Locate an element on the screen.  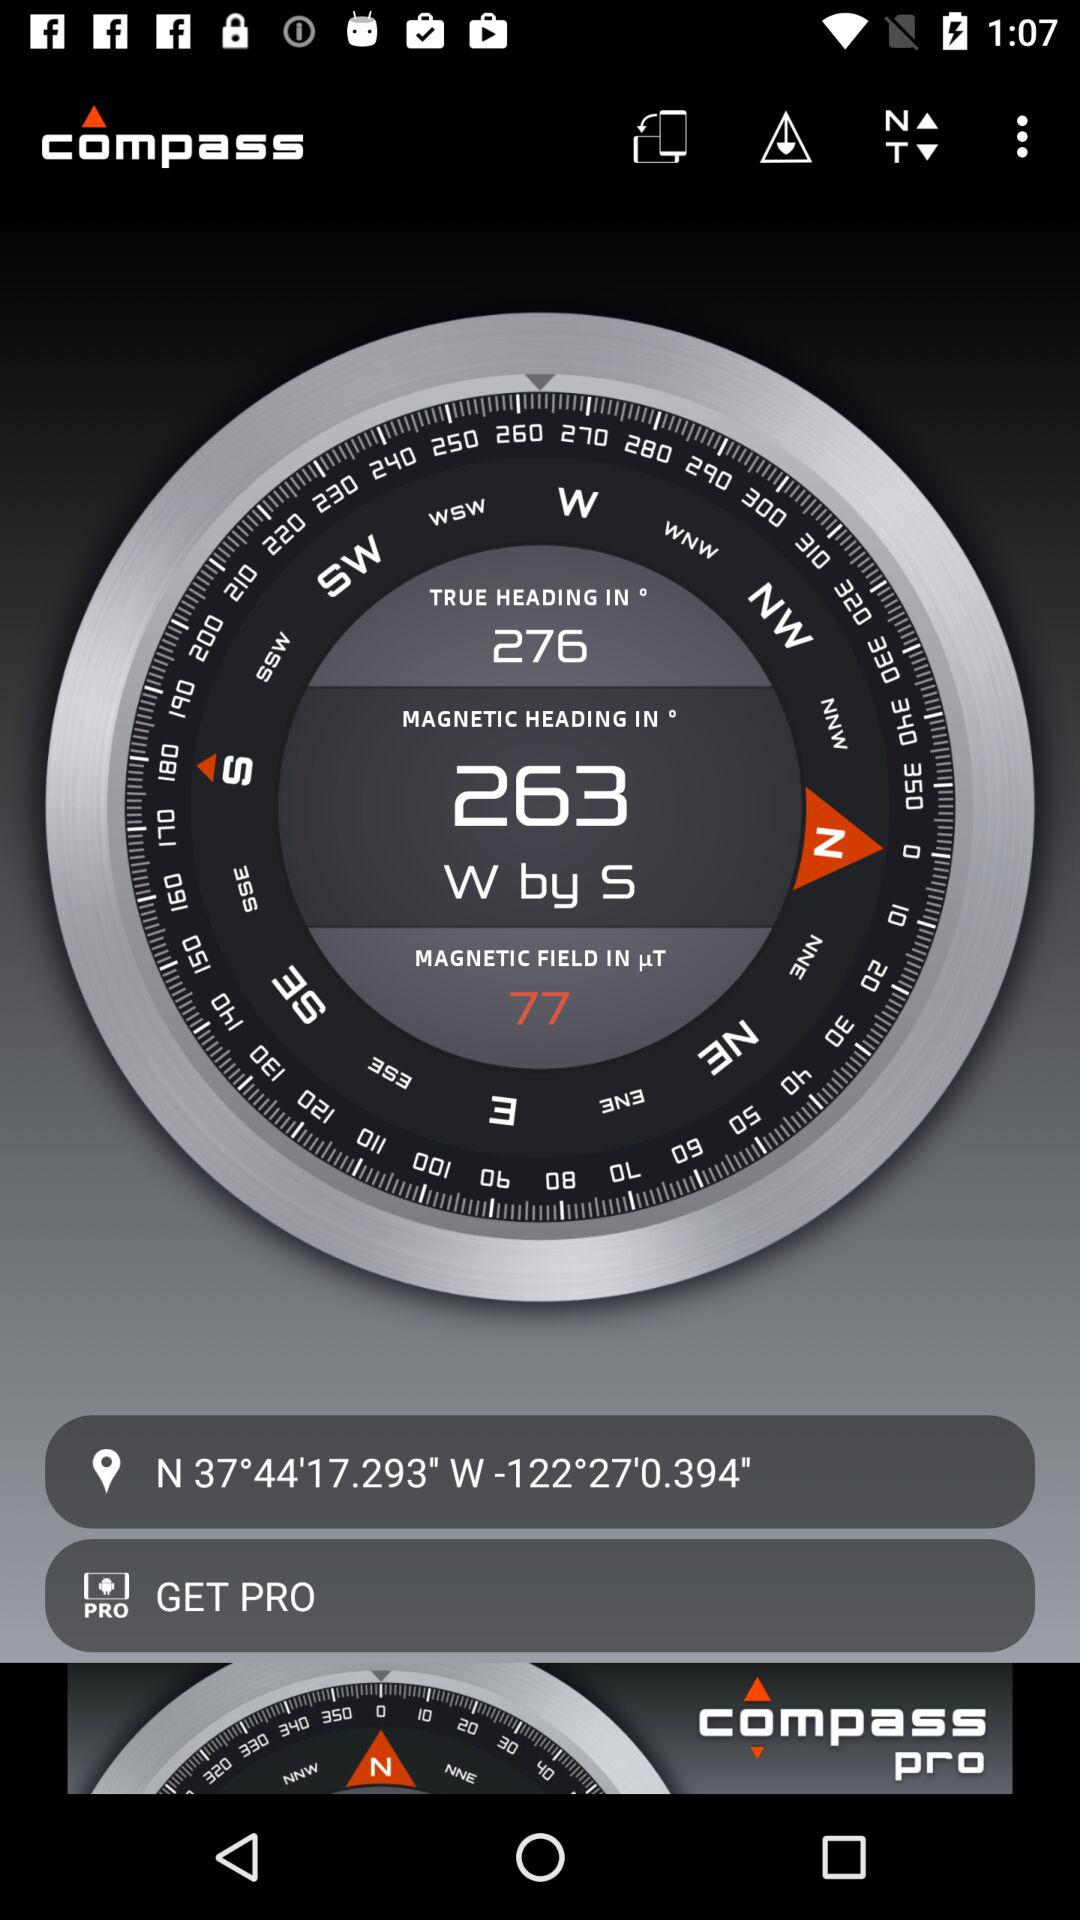
scroll to 262 item is located at coordinates (540, 796).